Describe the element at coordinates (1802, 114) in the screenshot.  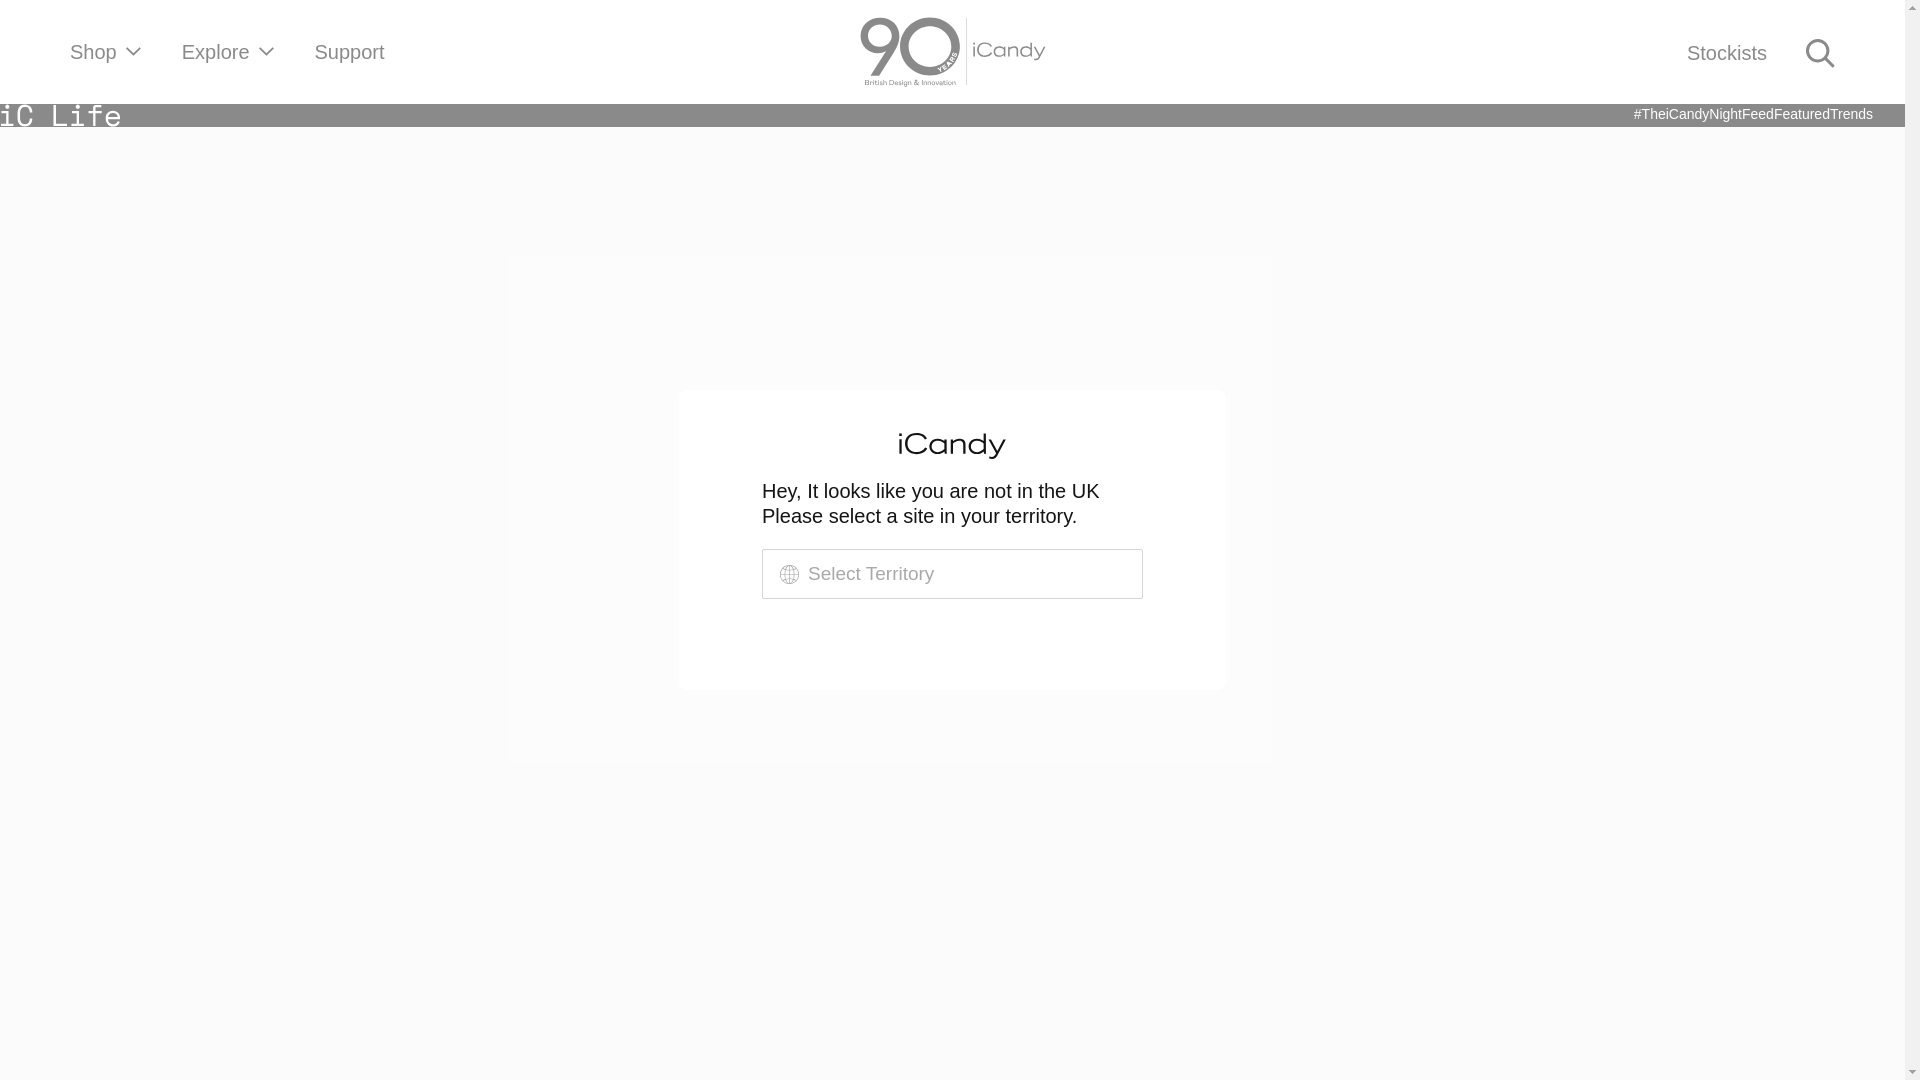
I see `Featured` at that location.